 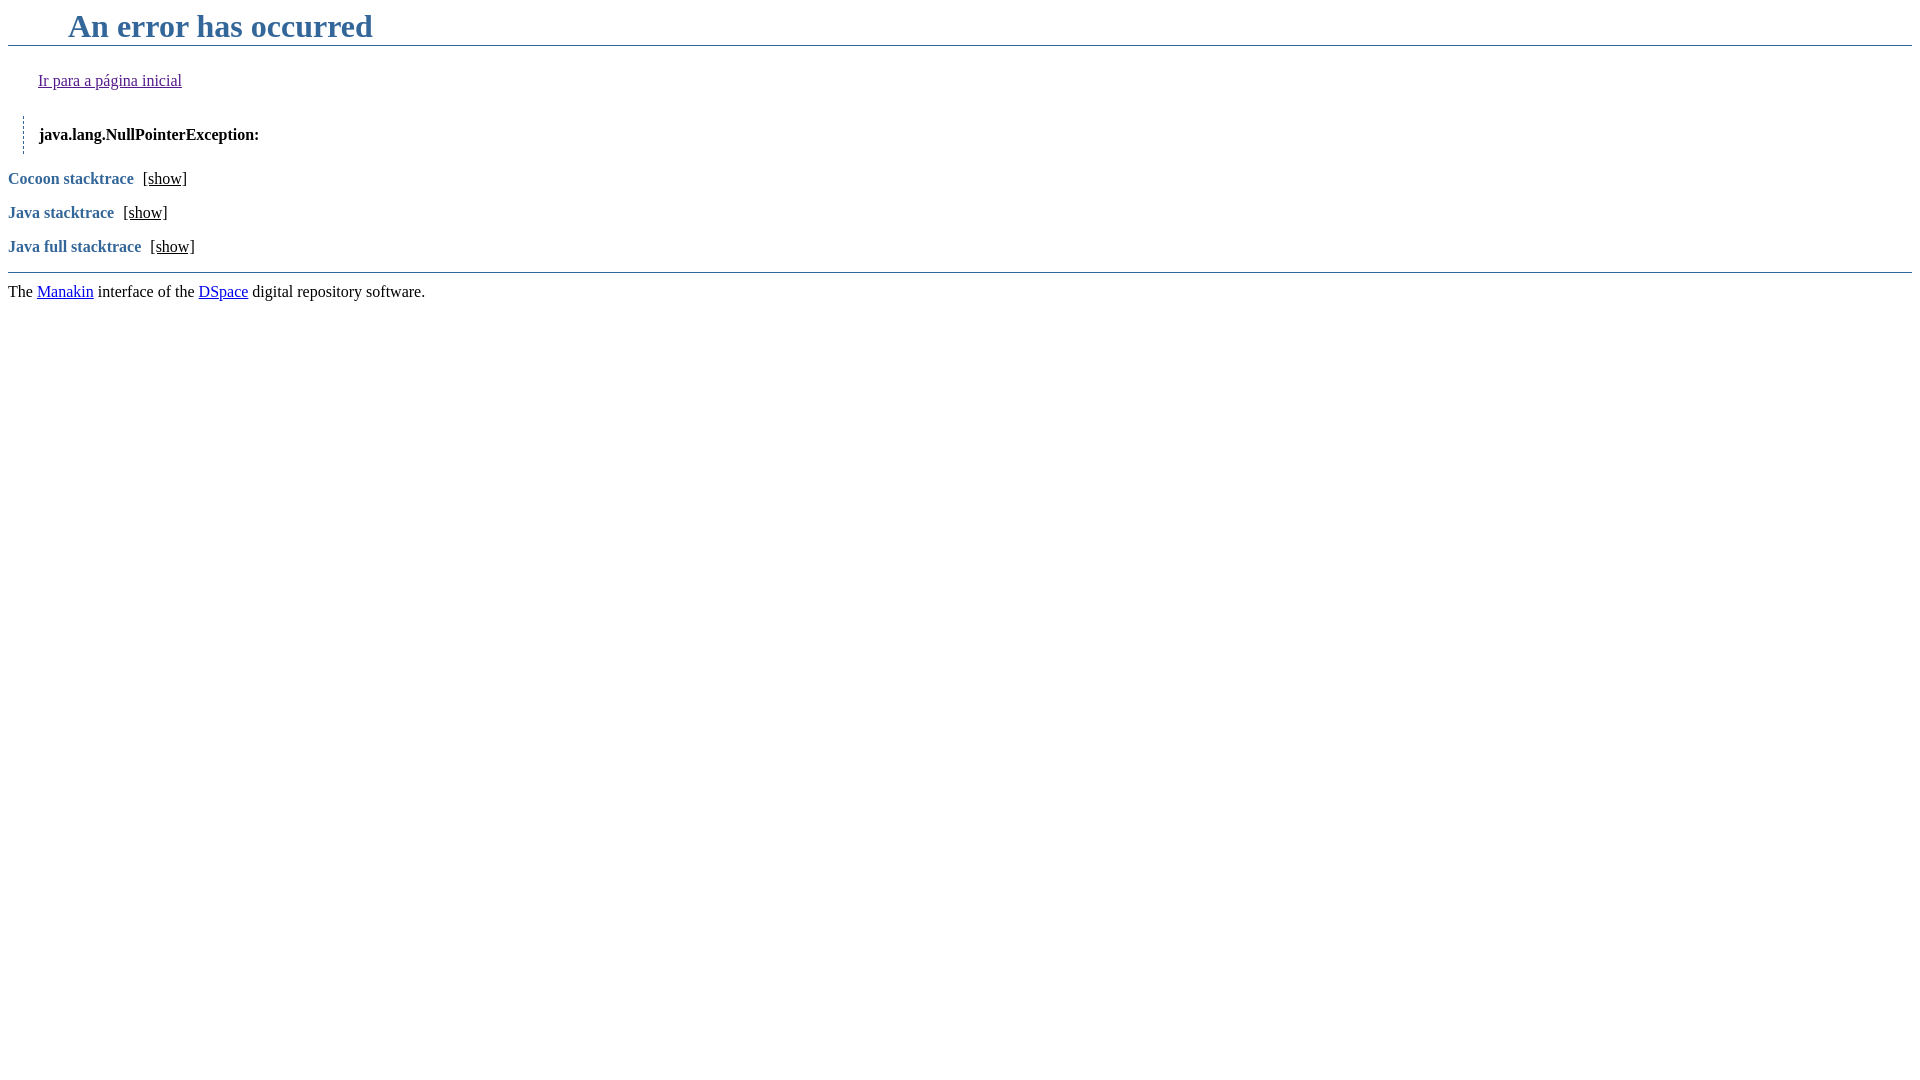 I want to click on [show], so click(x=172, y=246).